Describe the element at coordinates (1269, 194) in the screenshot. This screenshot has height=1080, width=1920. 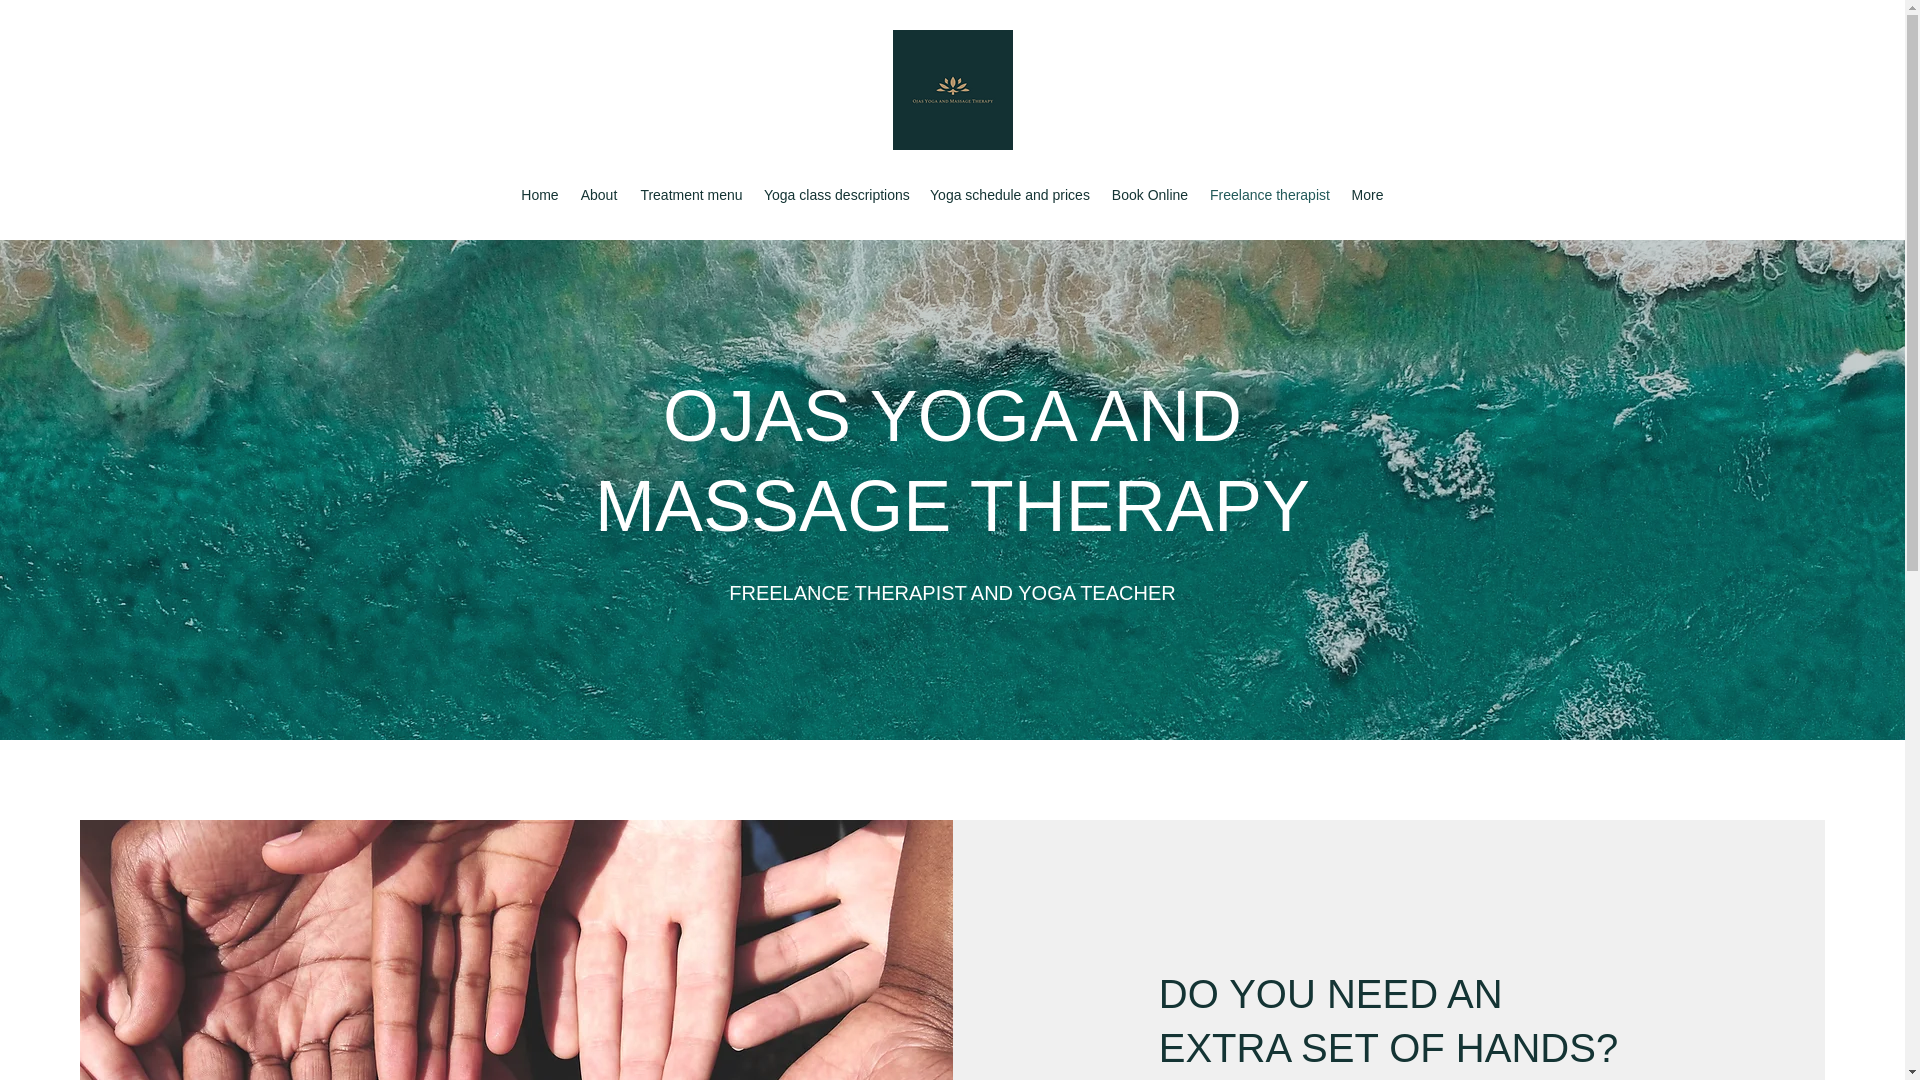
I see `Freelance therapist` at that location.